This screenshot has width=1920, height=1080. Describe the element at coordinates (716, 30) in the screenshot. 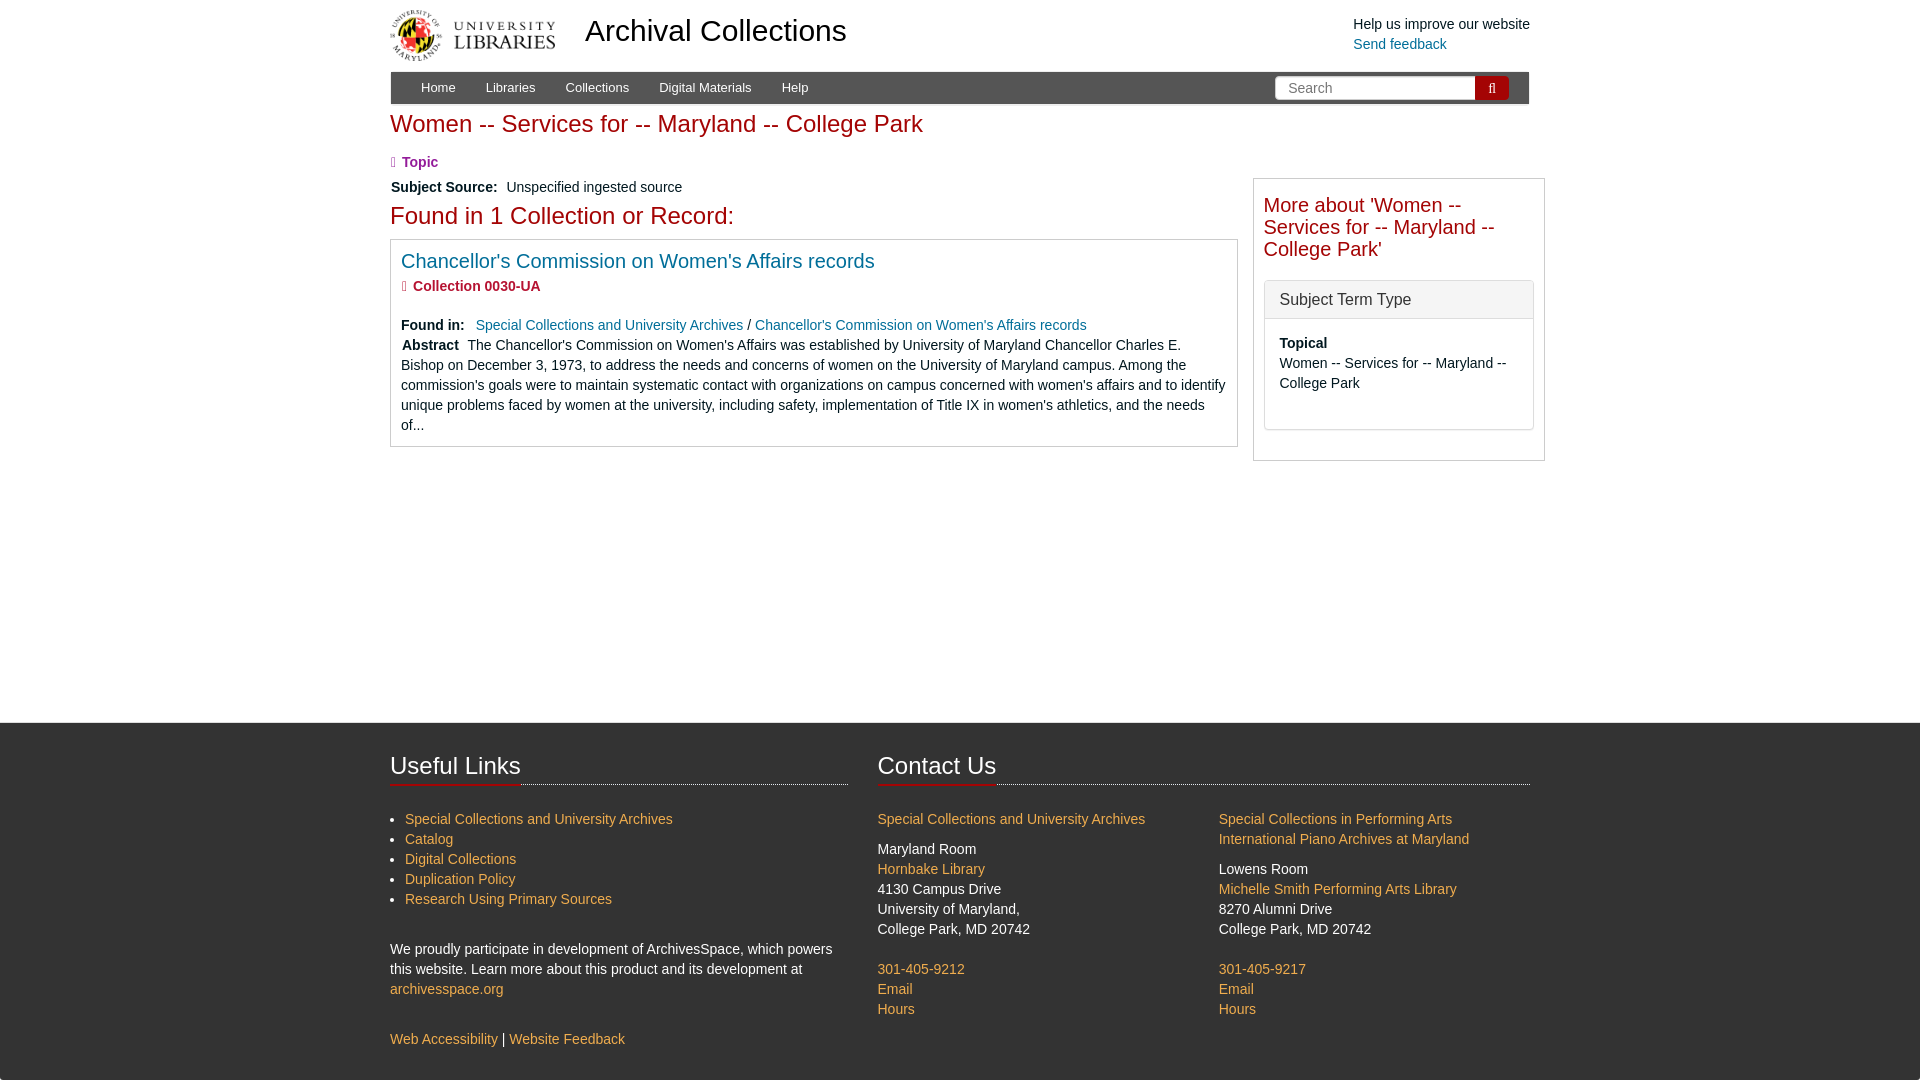

I see `Return to the ArchivesSpace homepage` at that location.